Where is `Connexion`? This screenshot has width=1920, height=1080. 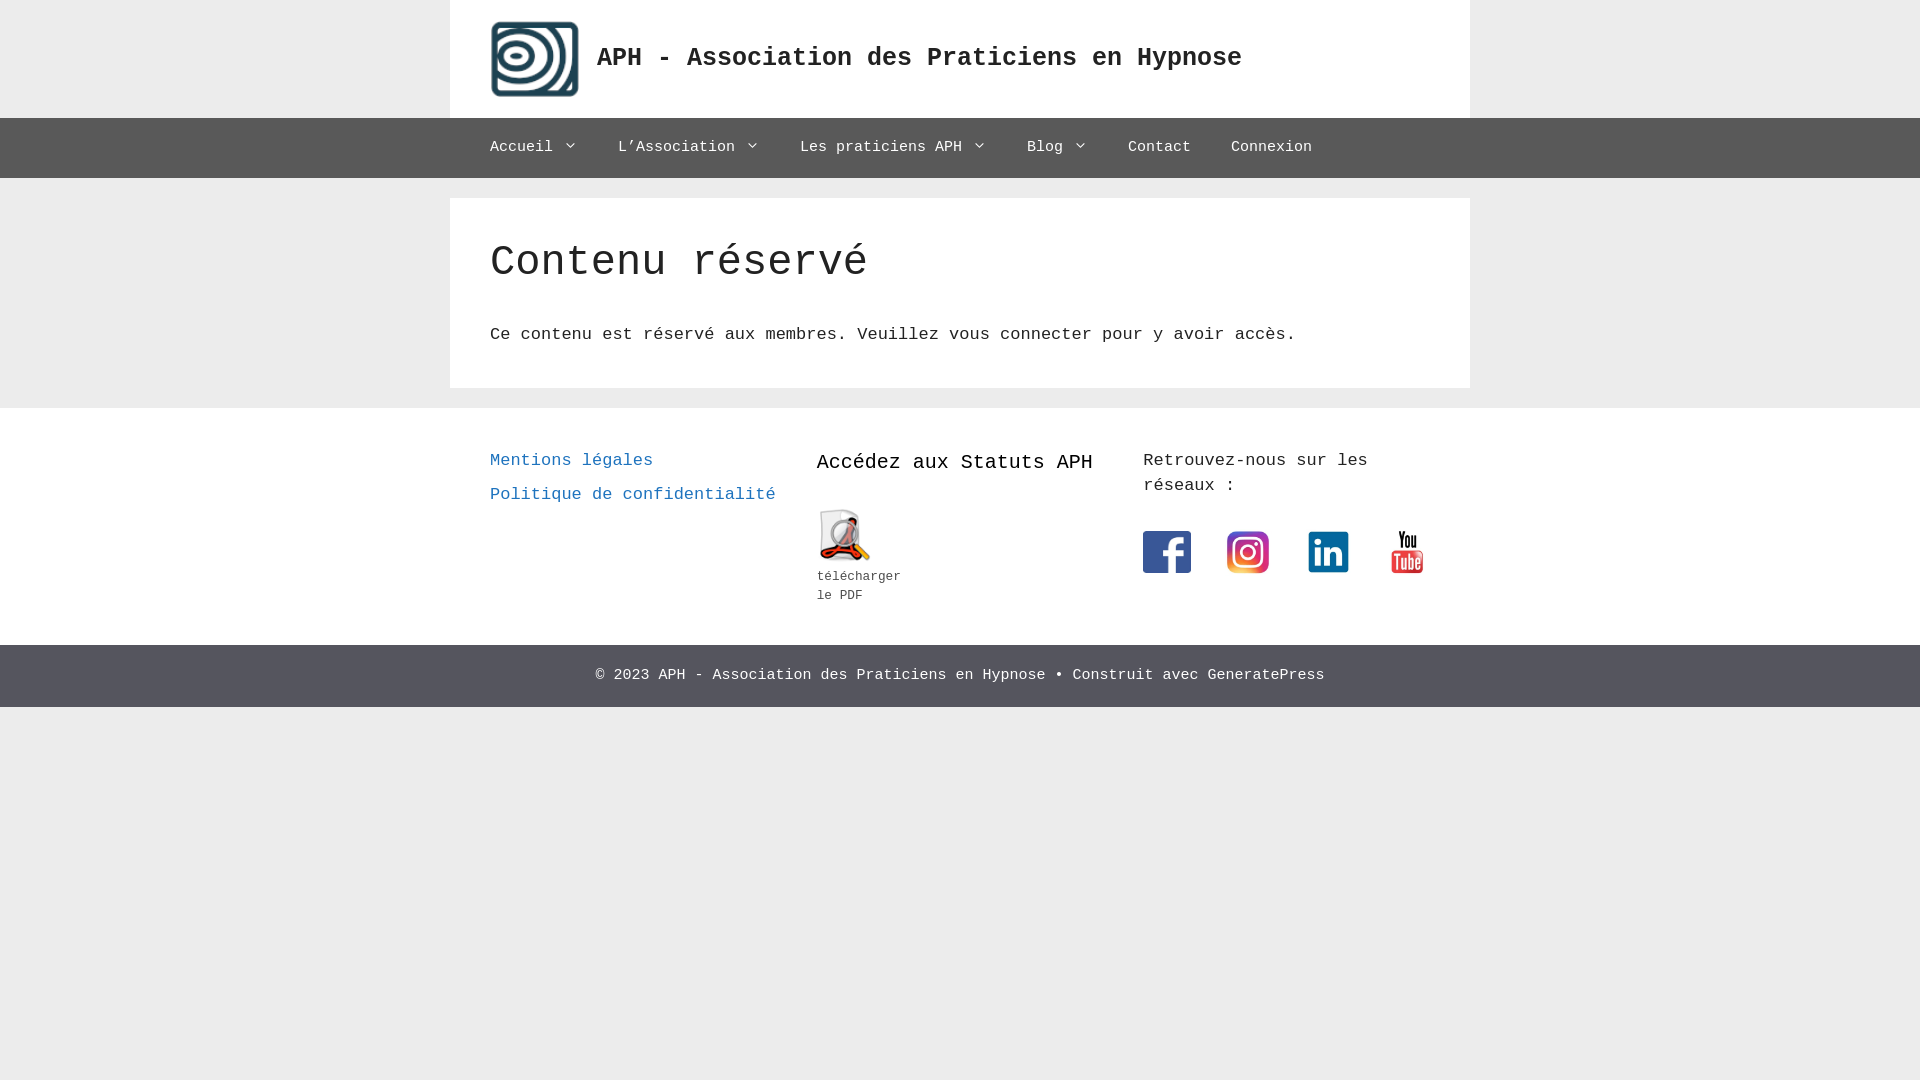 Connexion is located at coordinates (1272, 148).